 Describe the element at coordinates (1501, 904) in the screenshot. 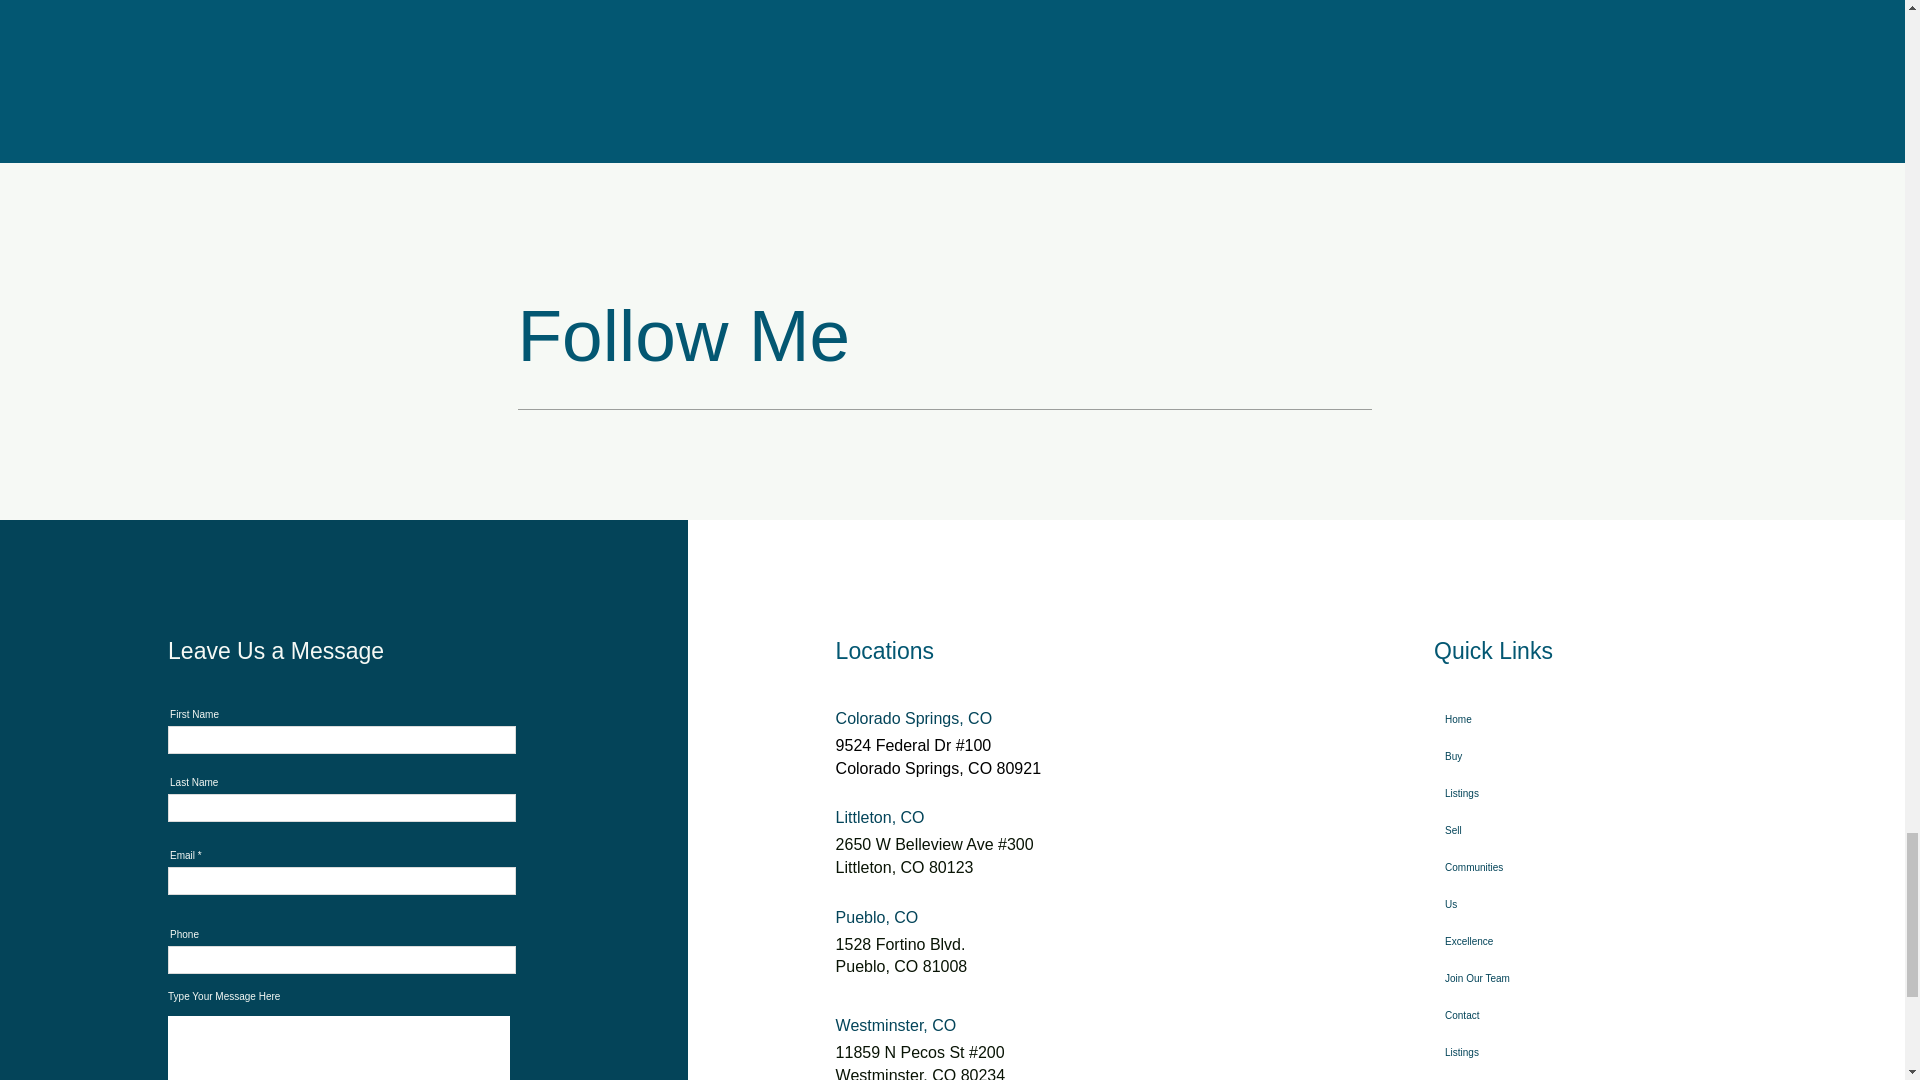

I see `Us` at that location.